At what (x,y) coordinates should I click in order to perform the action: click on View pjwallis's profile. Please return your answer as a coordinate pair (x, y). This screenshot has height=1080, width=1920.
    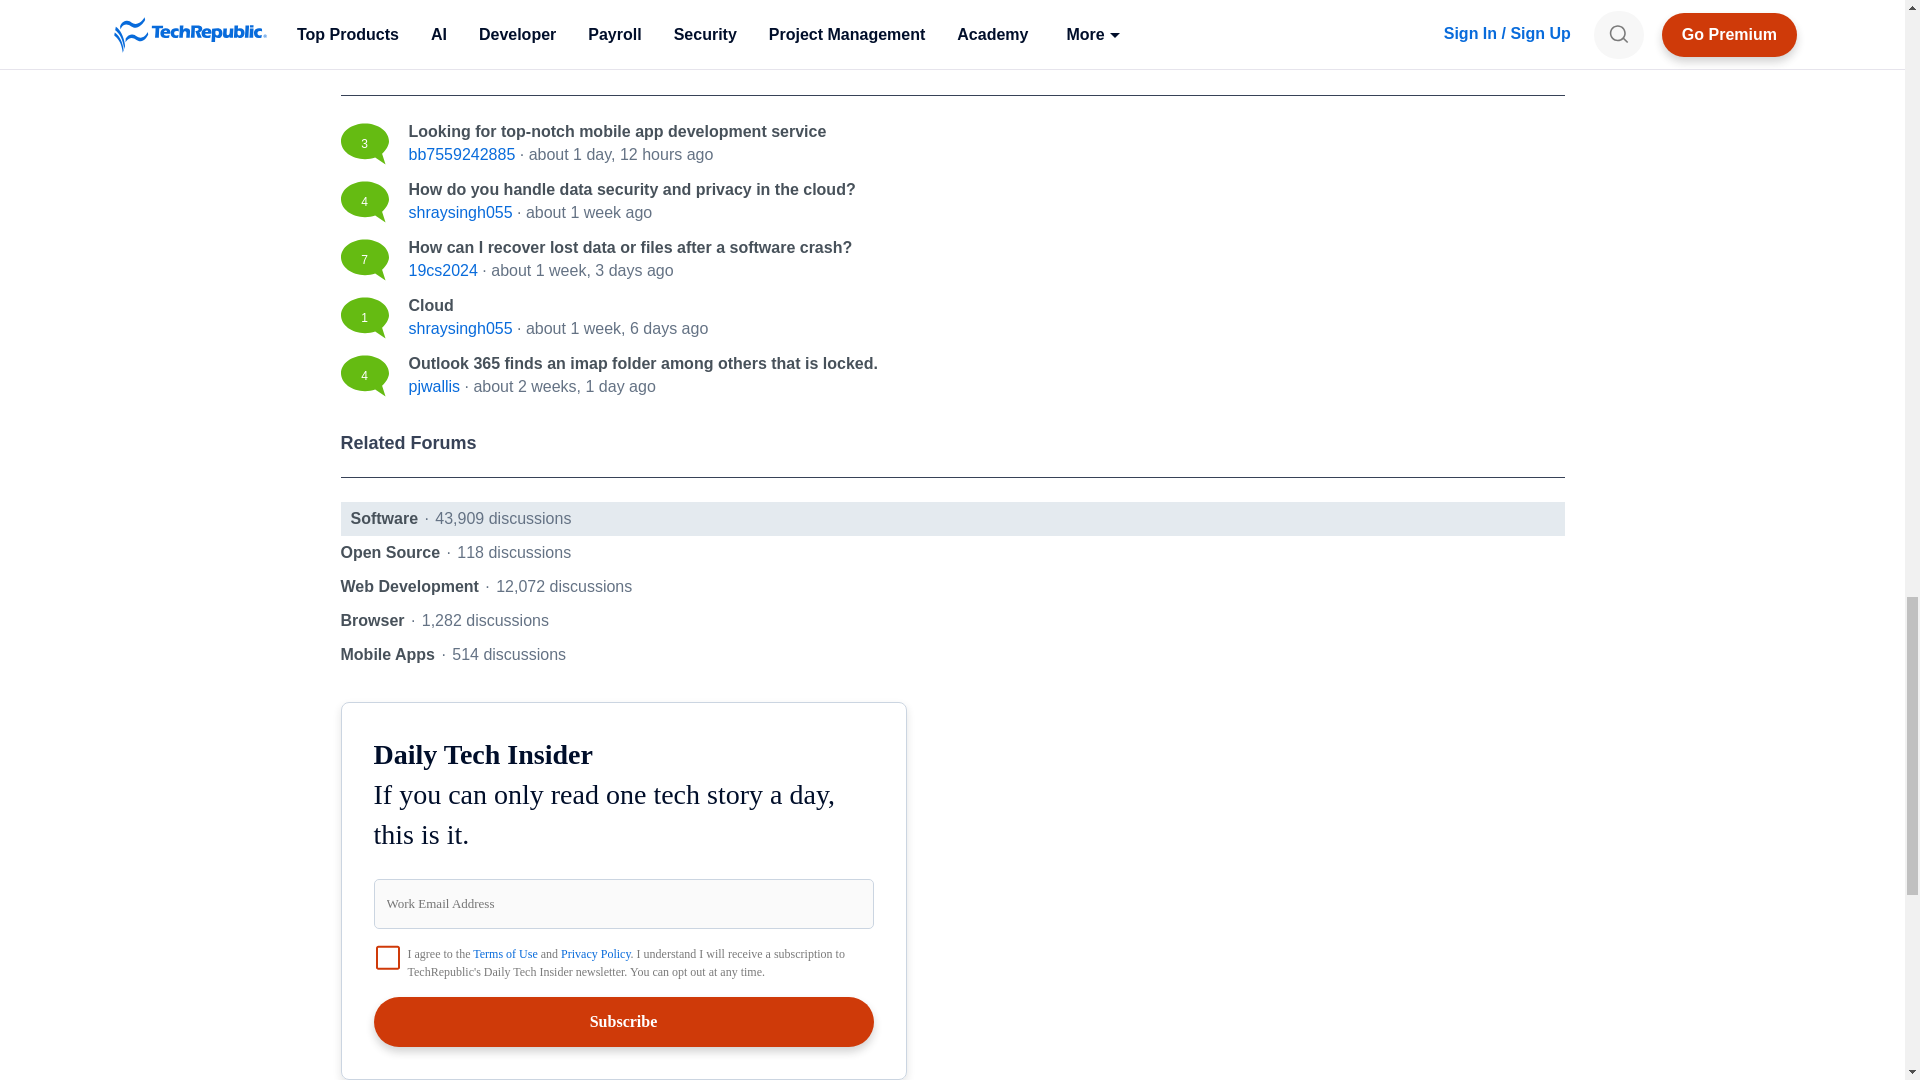
    Looking at the image, I should click on (434, 386).